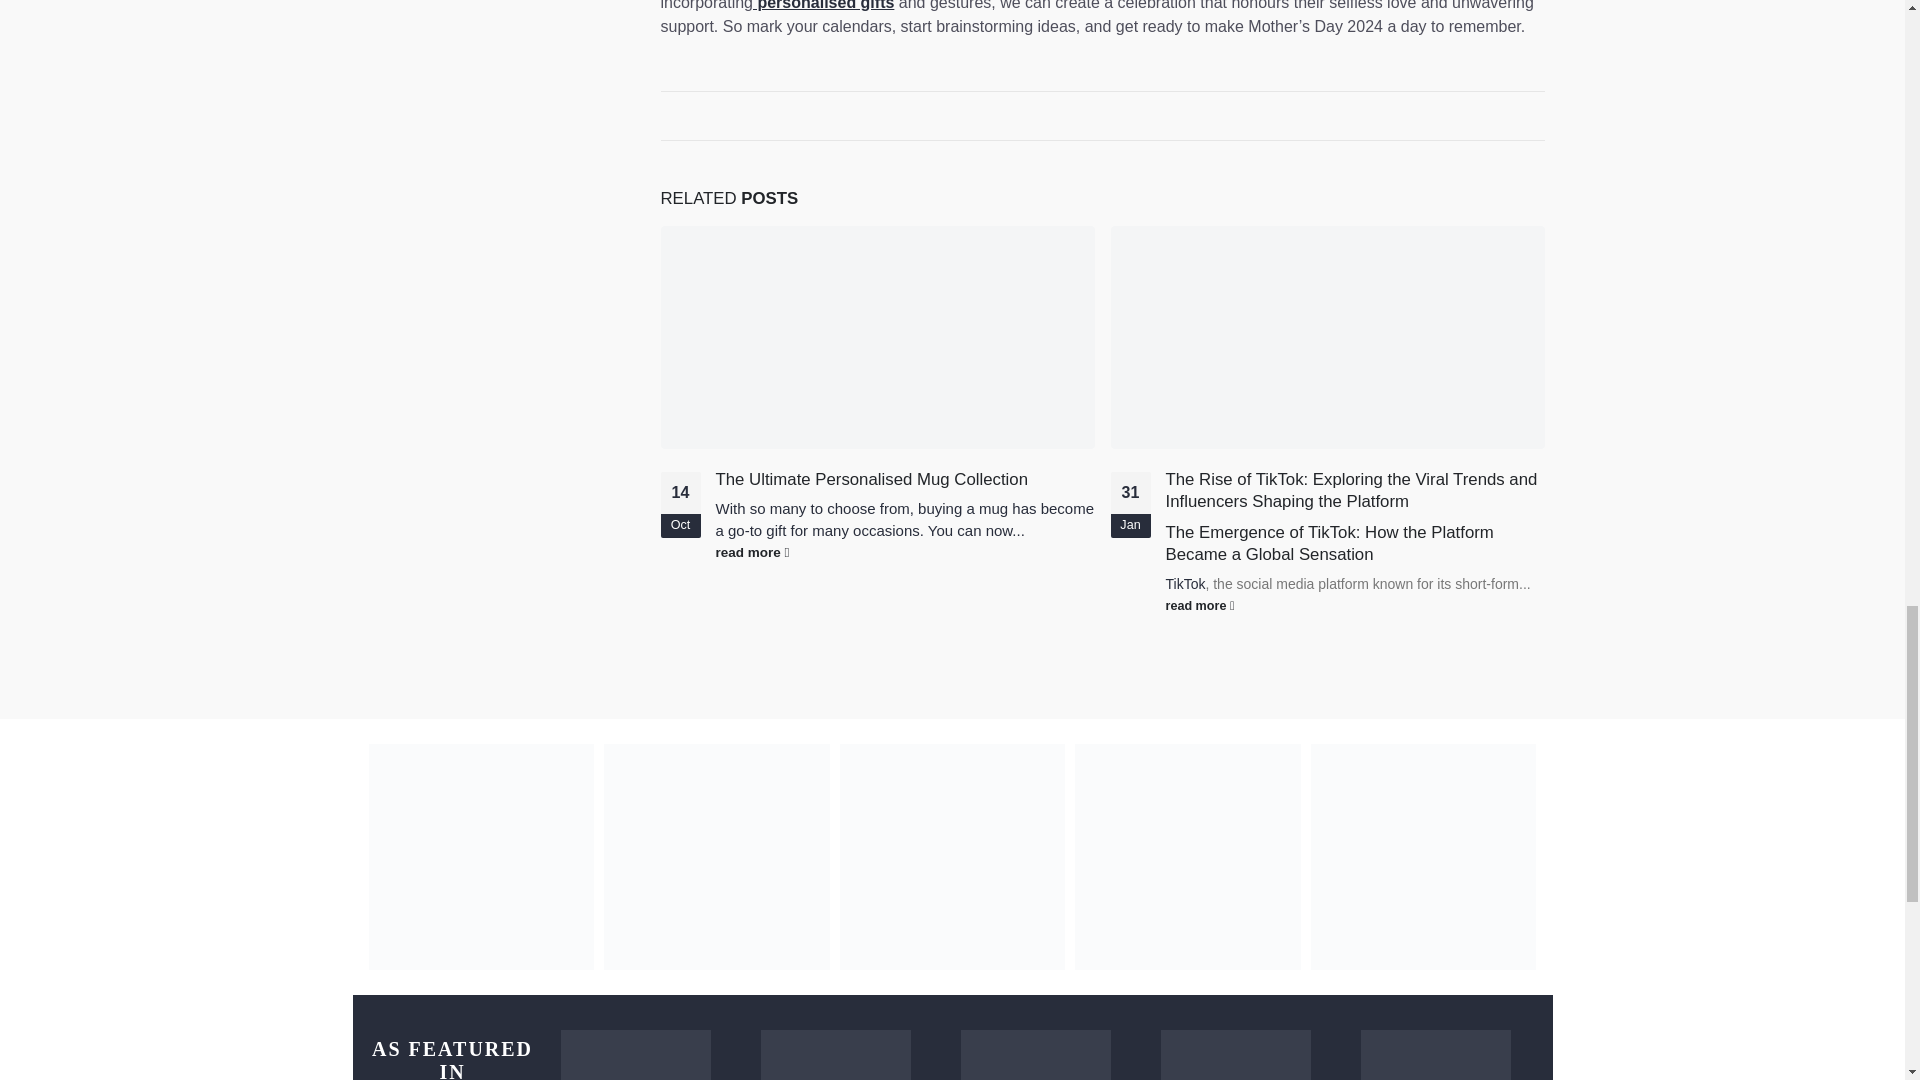 This screenshot has height=1080, width=1920. Describe the element at coordinates (1034, 1055) in the screenshot. I see `martha-stewart-logo` at that location.